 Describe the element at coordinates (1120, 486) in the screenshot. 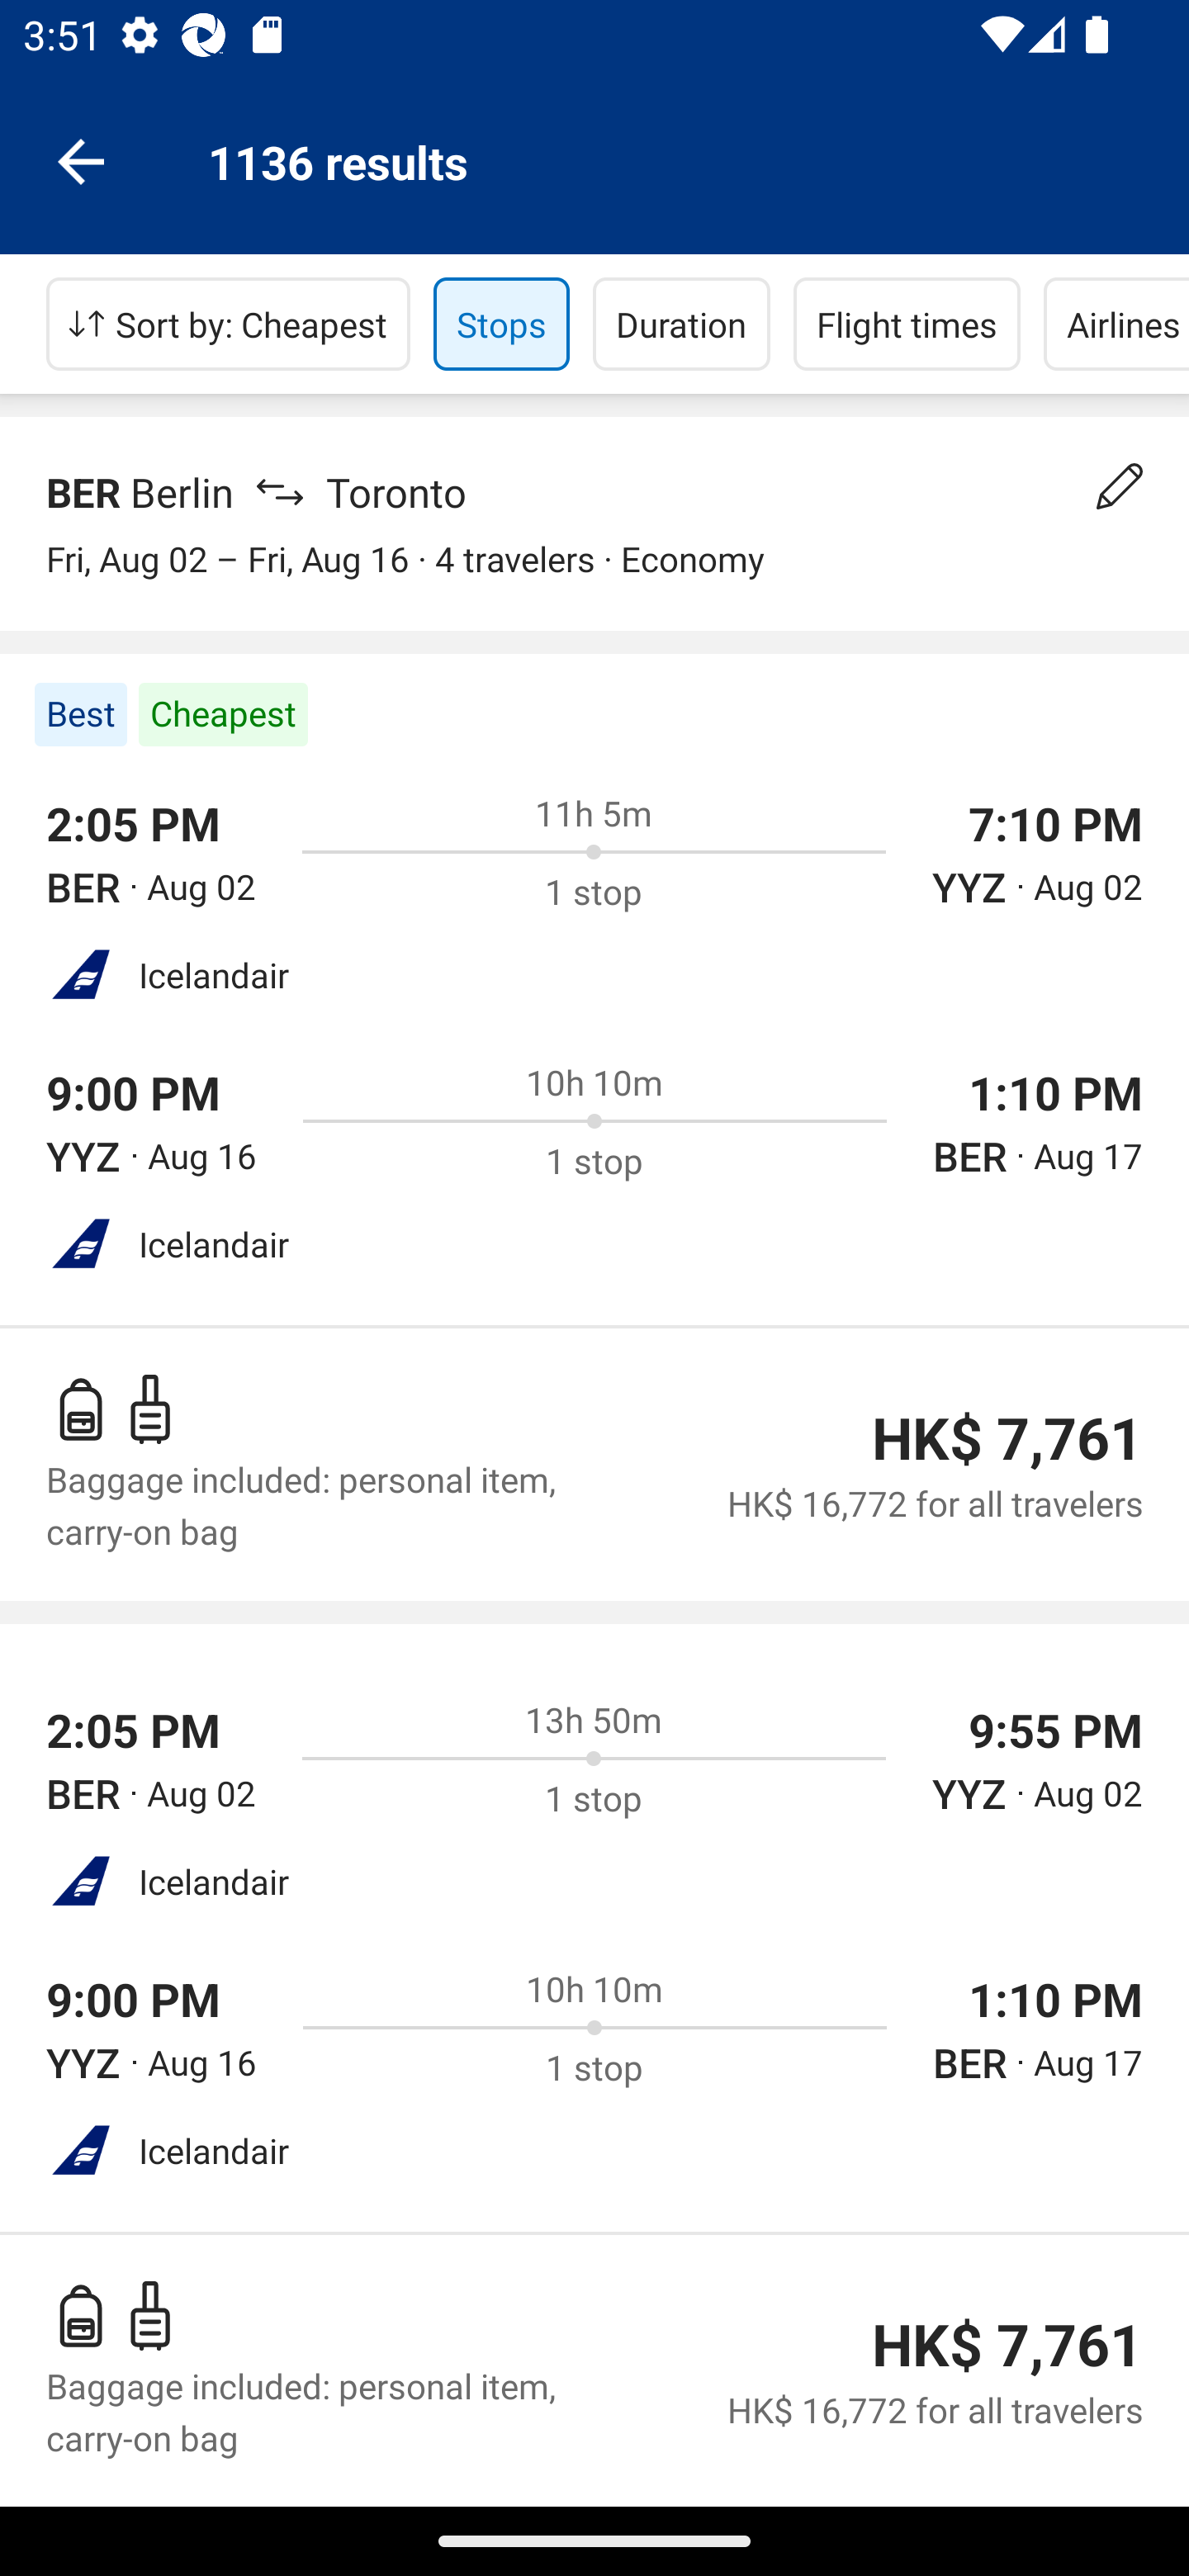

I see `Change your search details` at that location.